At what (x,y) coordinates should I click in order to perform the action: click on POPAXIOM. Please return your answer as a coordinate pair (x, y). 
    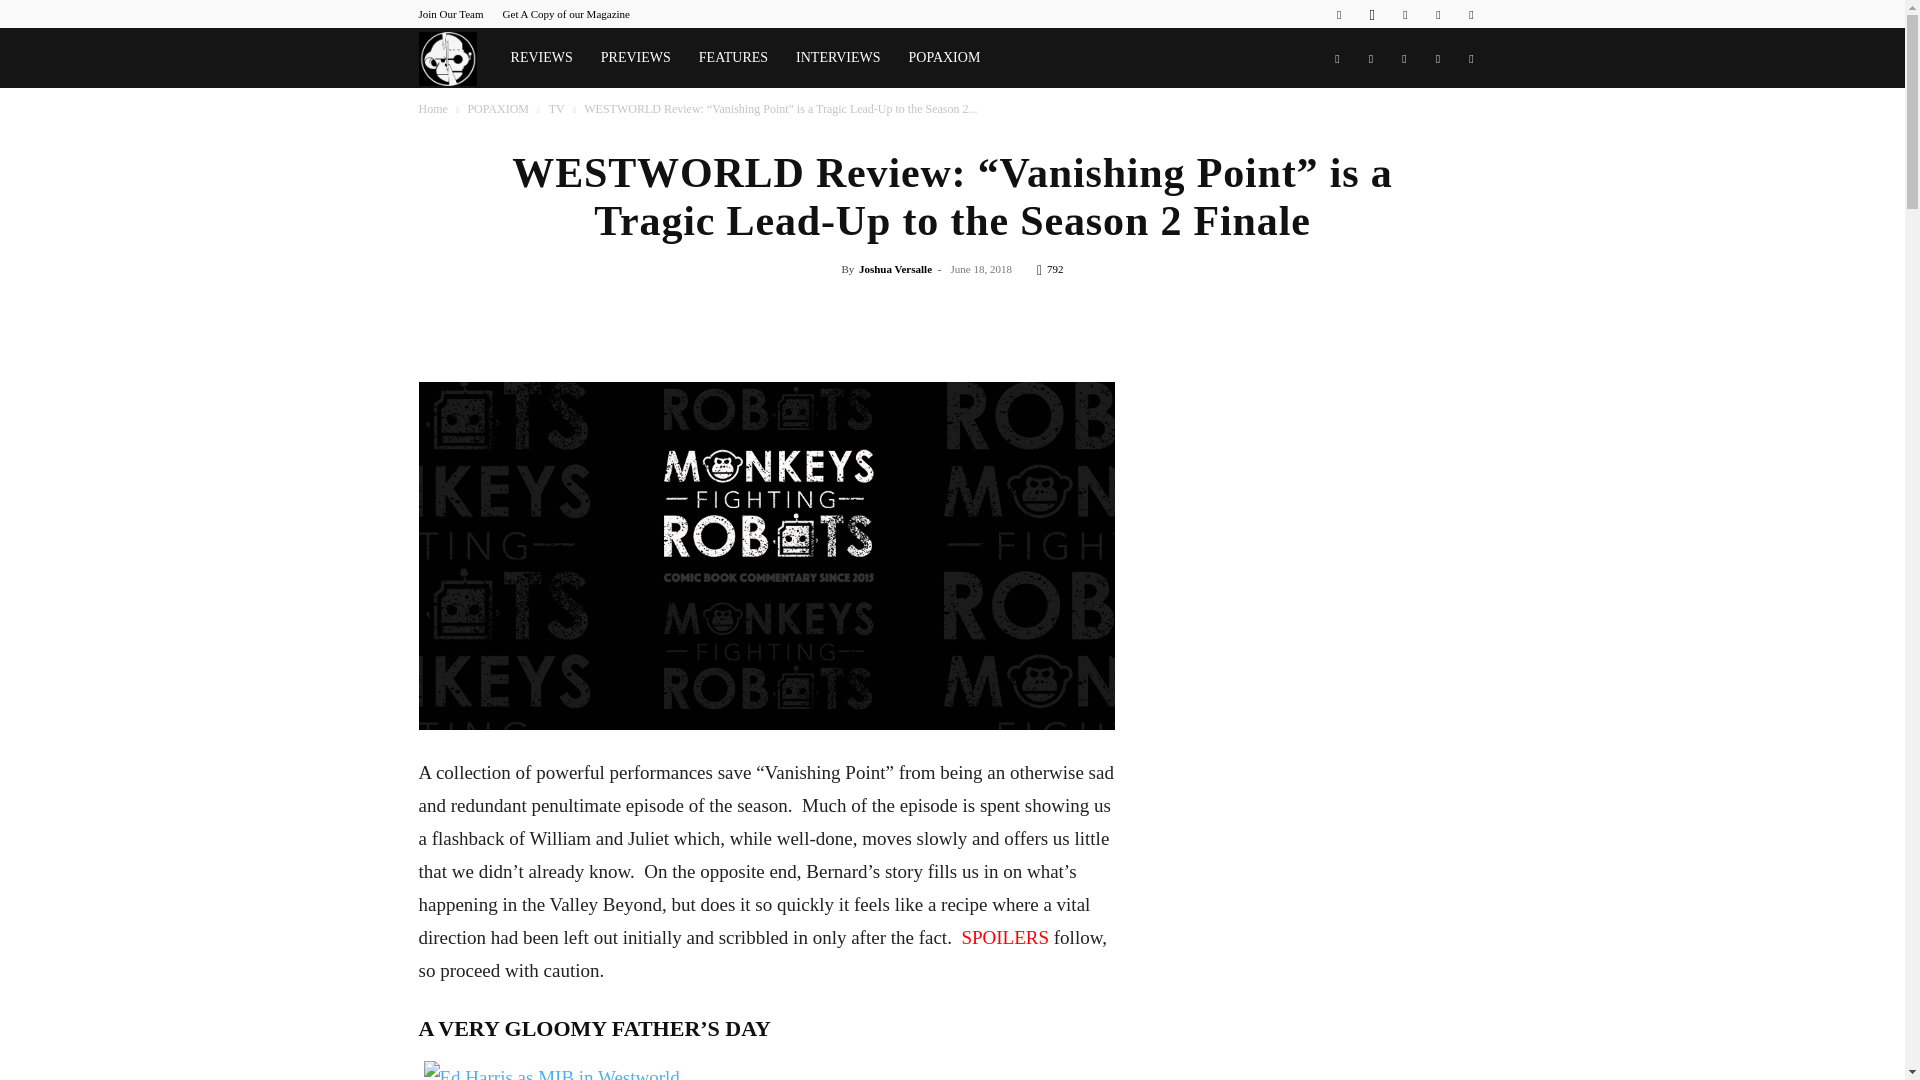
    Looking at the image, I should click on (944, 58).